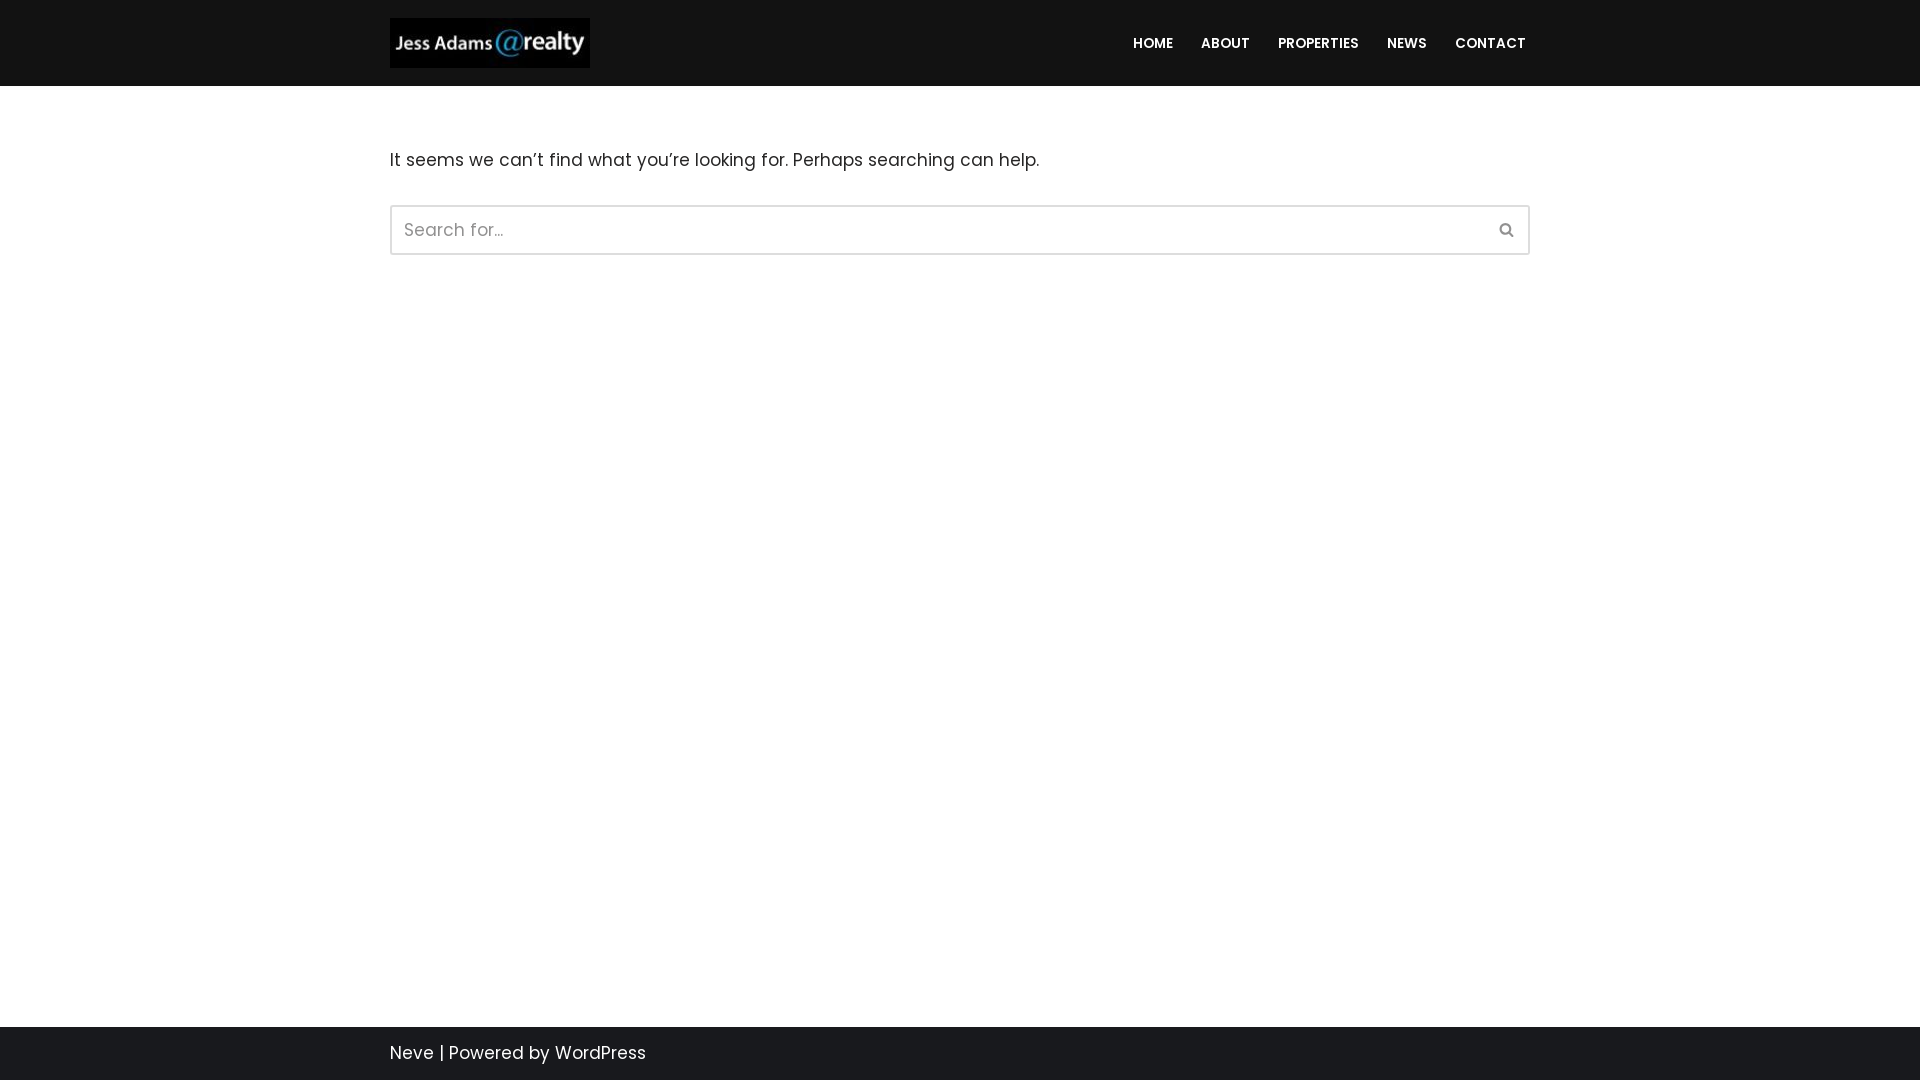 The height and width of the screenshot is (1080, 1920). I want to click on ABOUT, so click(1226, 42).